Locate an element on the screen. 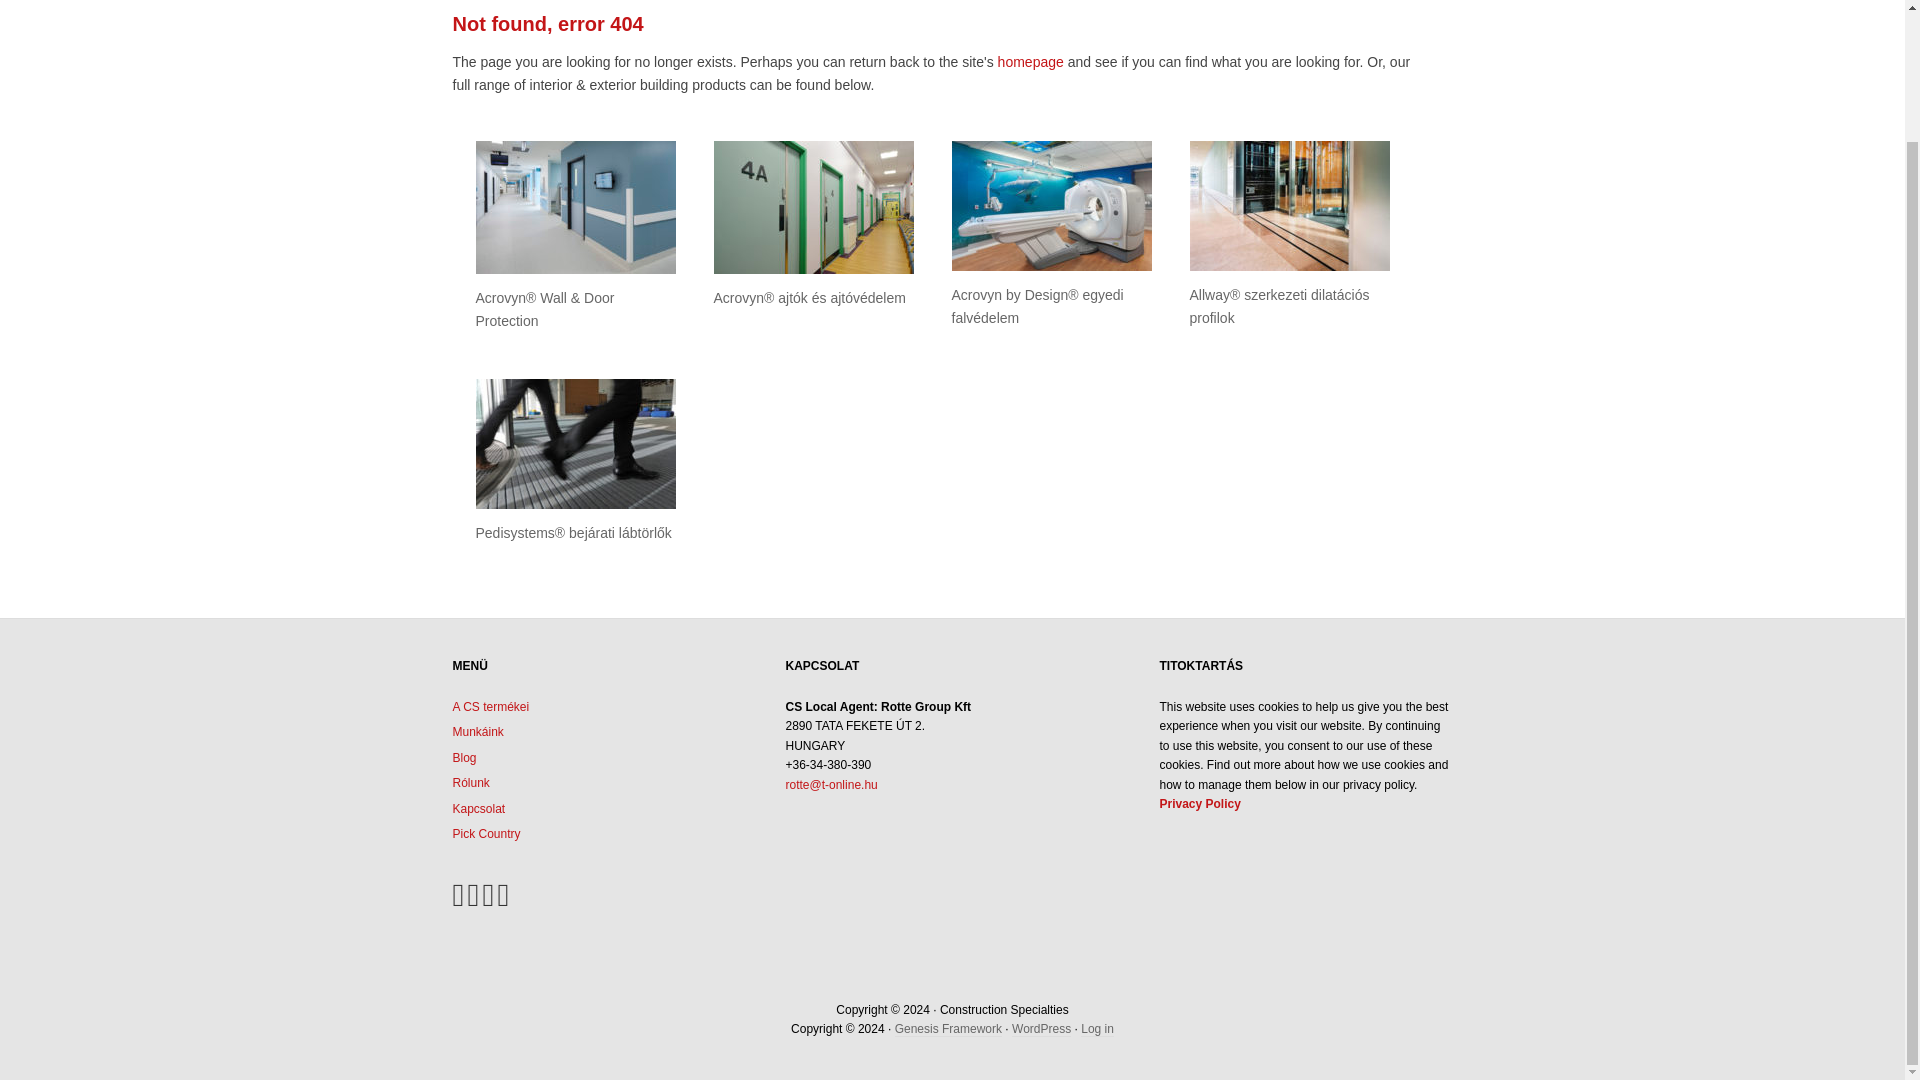  Blog is located at coordinates (464, 757).